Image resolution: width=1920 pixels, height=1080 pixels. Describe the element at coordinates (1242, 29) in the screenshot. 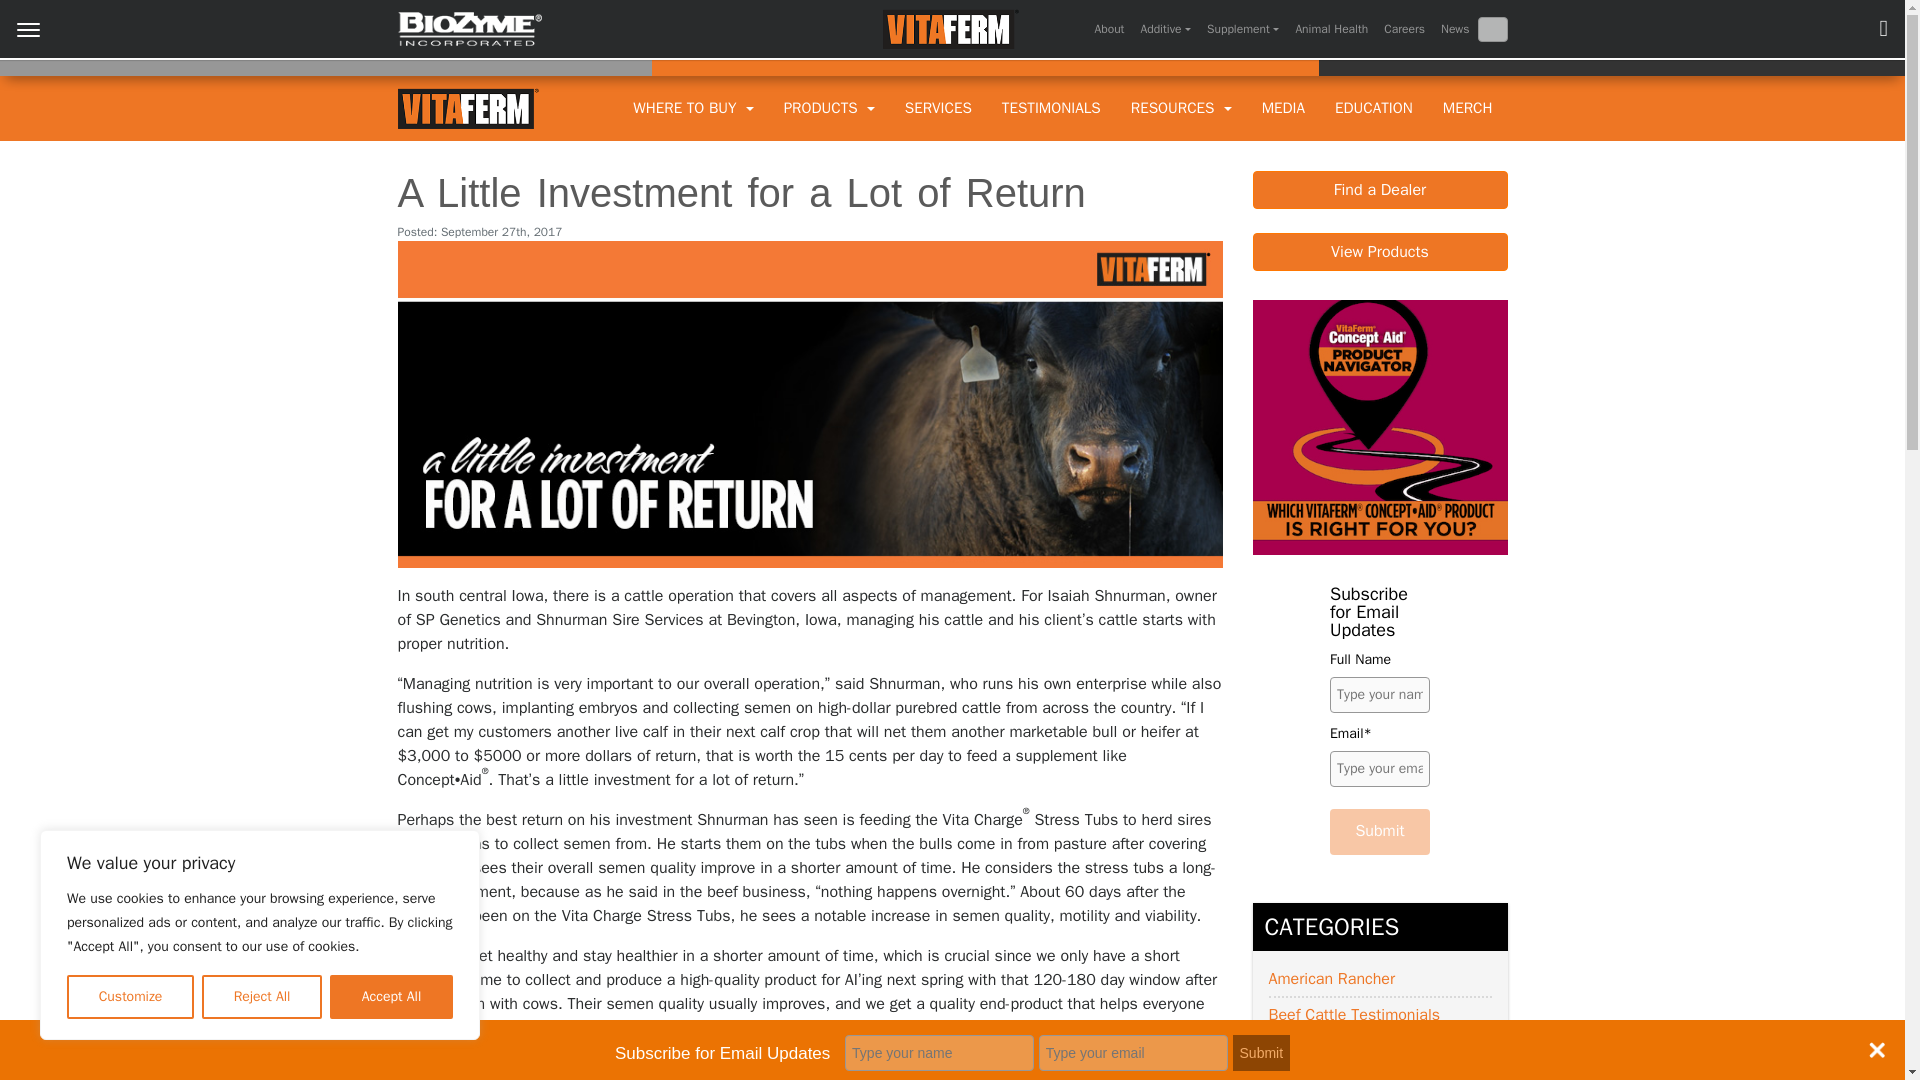

I see `Supplement` at that location.